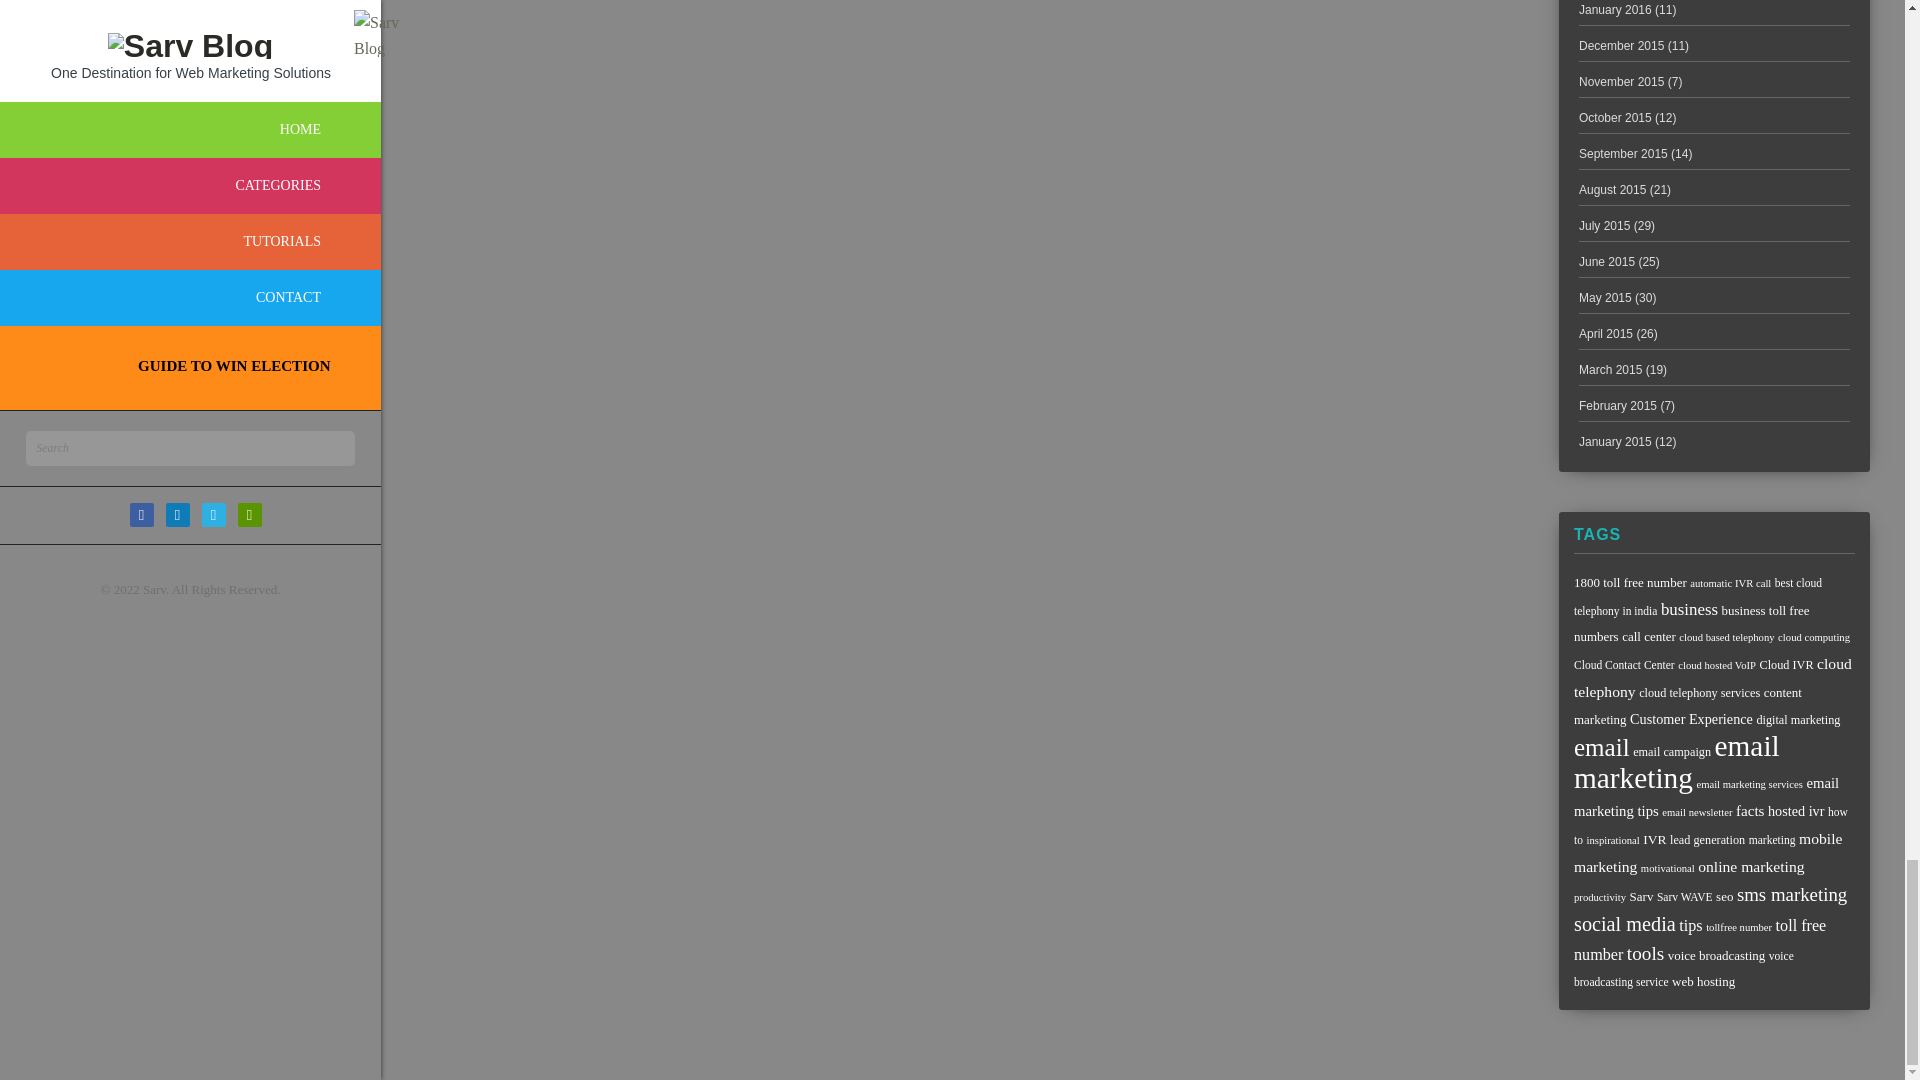 Image resolution: width=1920 pixels, height=1080 pixels. What do you see at coordinates (1713, 676) in the screenshot?
I see `16 topics` at bounding box center [1713, 676].